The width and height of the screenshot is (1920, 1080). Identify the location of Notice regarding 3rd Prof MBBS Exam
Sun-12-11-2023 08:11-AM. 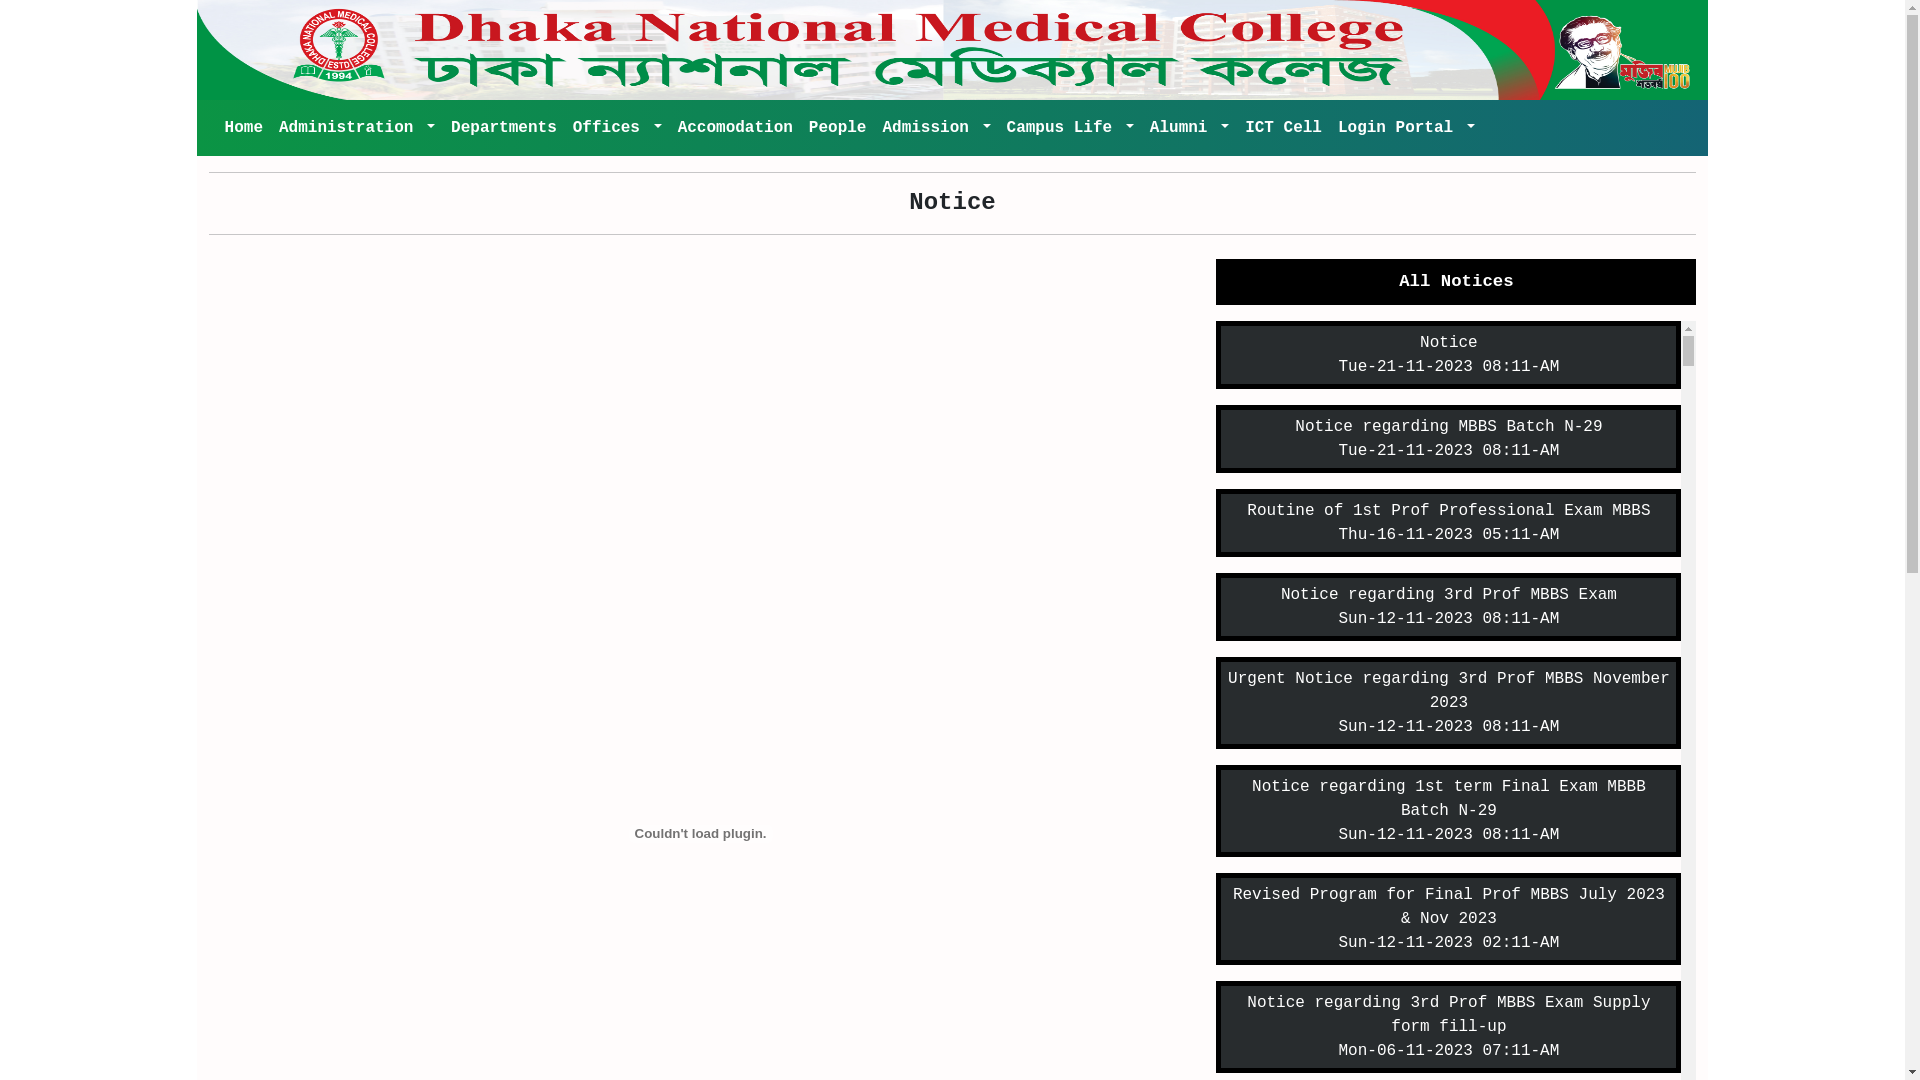
(1448, 607).